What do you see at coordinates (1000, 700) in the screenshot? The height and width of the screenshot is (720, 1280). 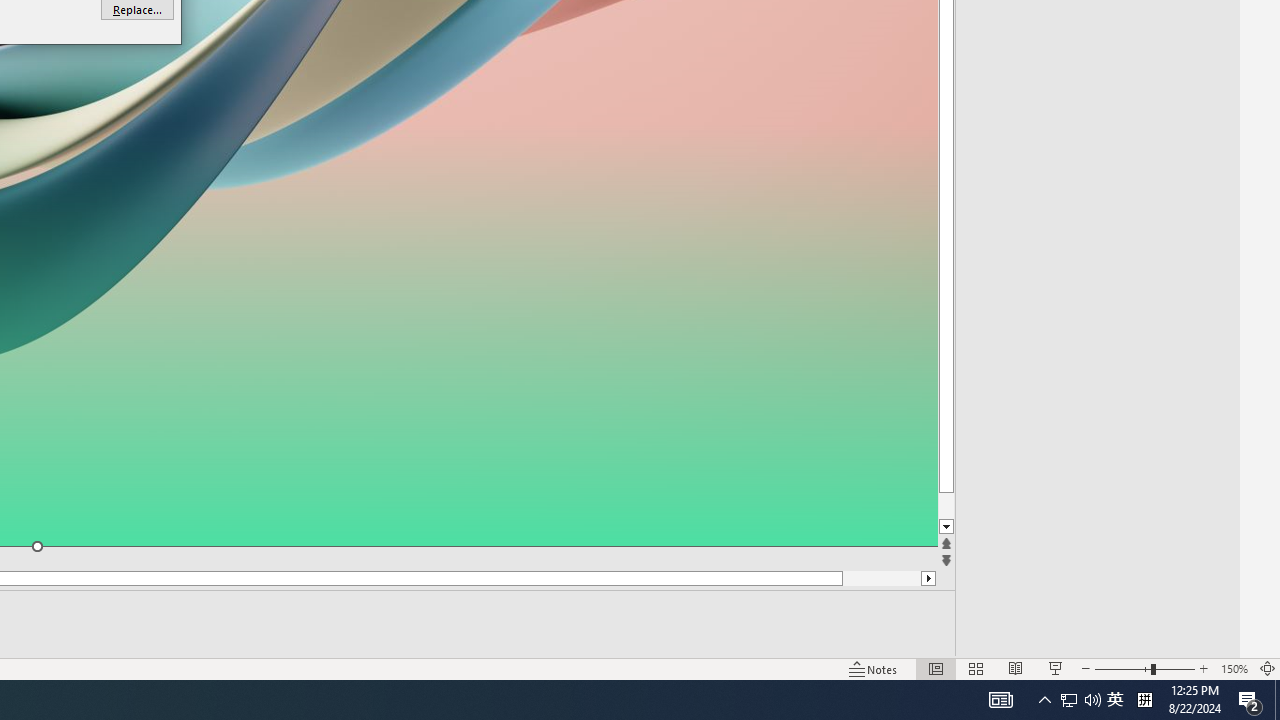 I see `AutomationID: 4105` at bounding box center [1000, 700].